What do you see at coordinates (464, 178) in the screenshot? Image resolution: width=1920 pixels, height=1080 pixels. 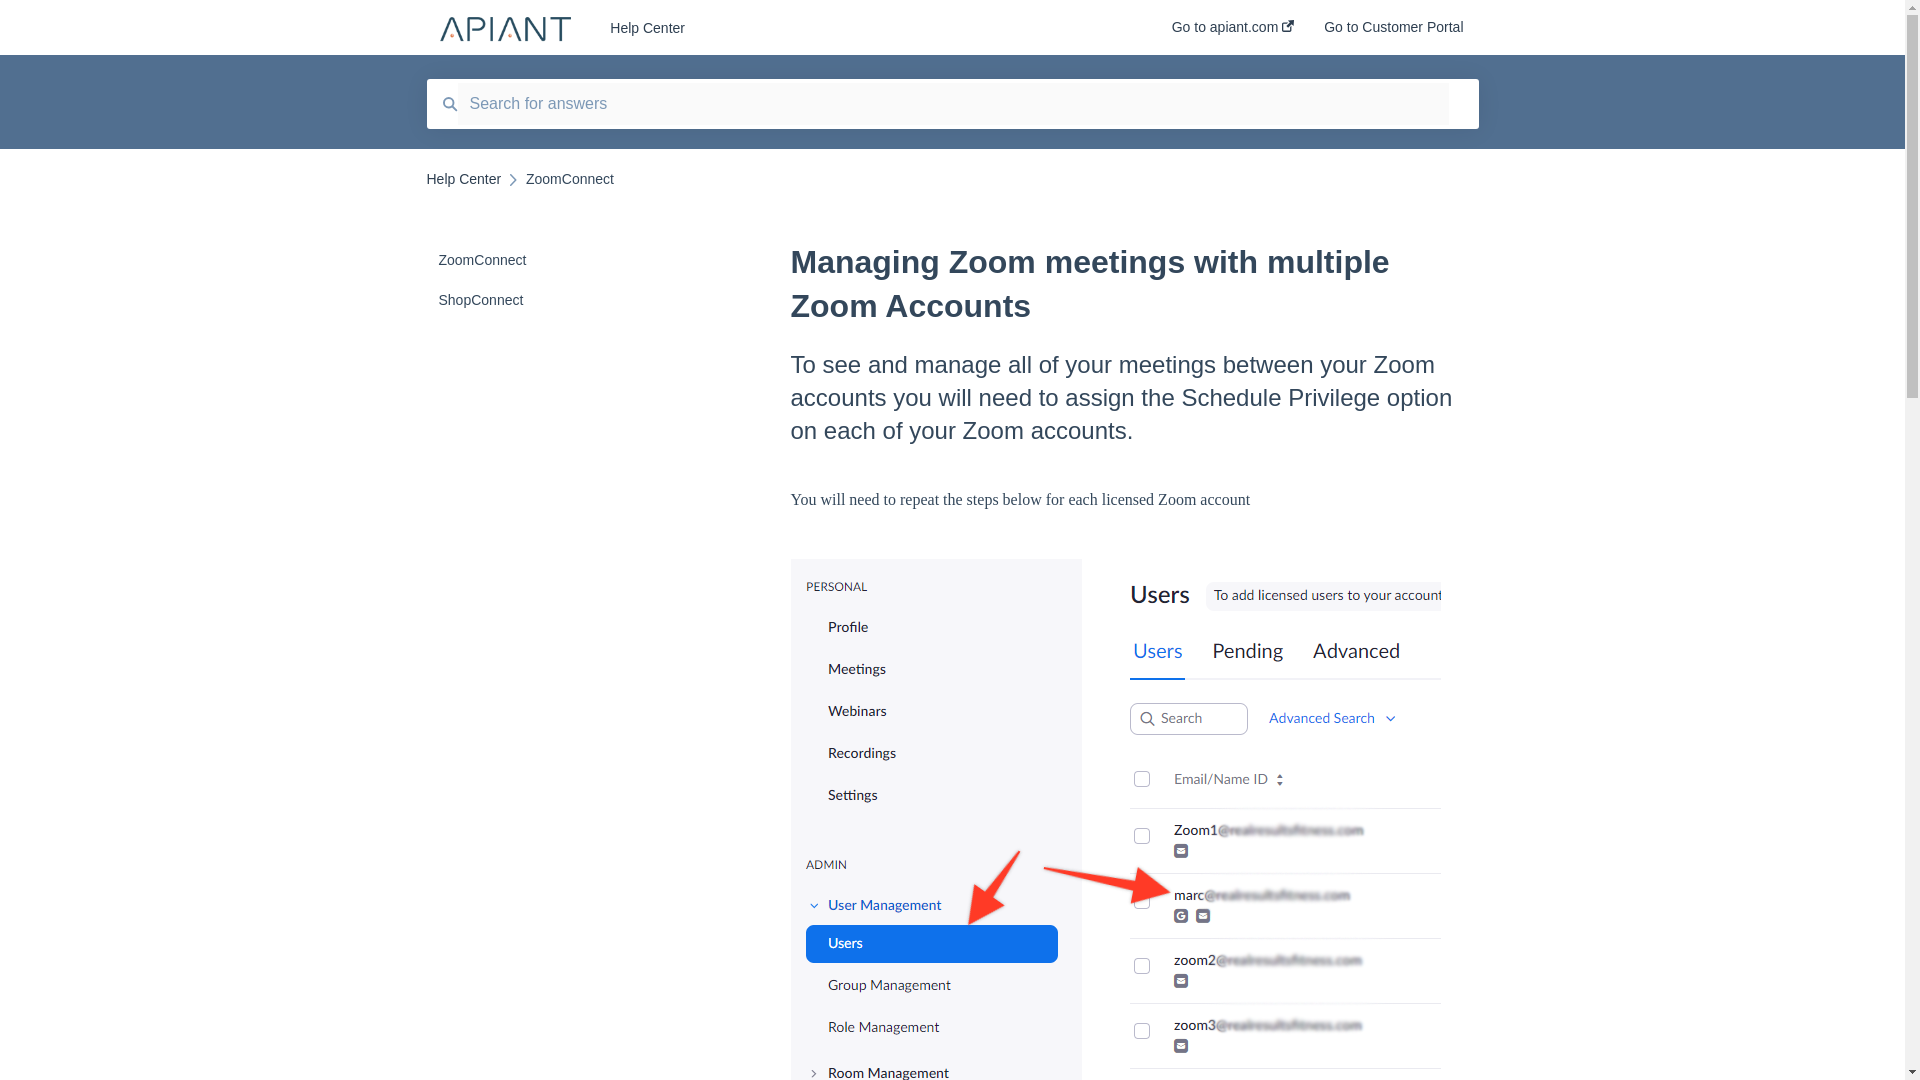 I see `Help Center` at bounding box center [464, 178].